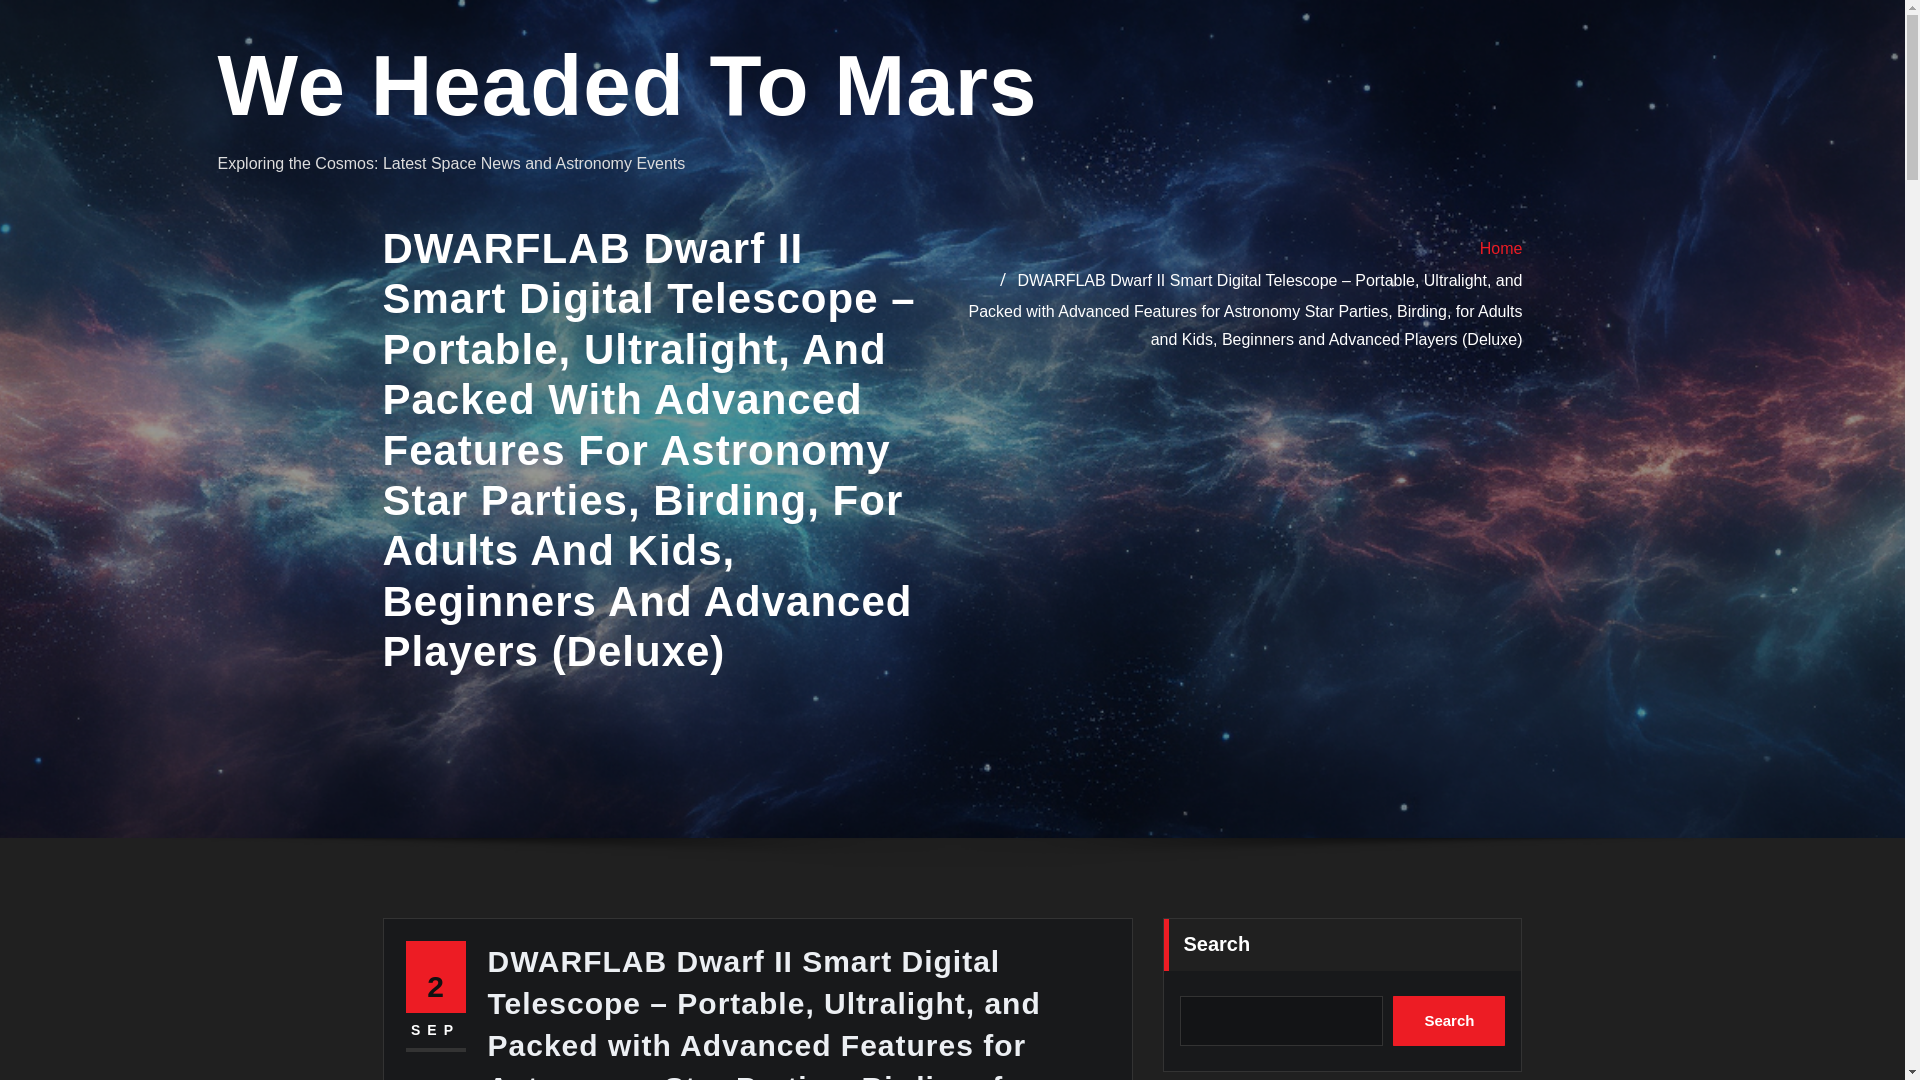  Describe the element at coordinates (1501, 248) in the screenshot. I see `Home` at that location.